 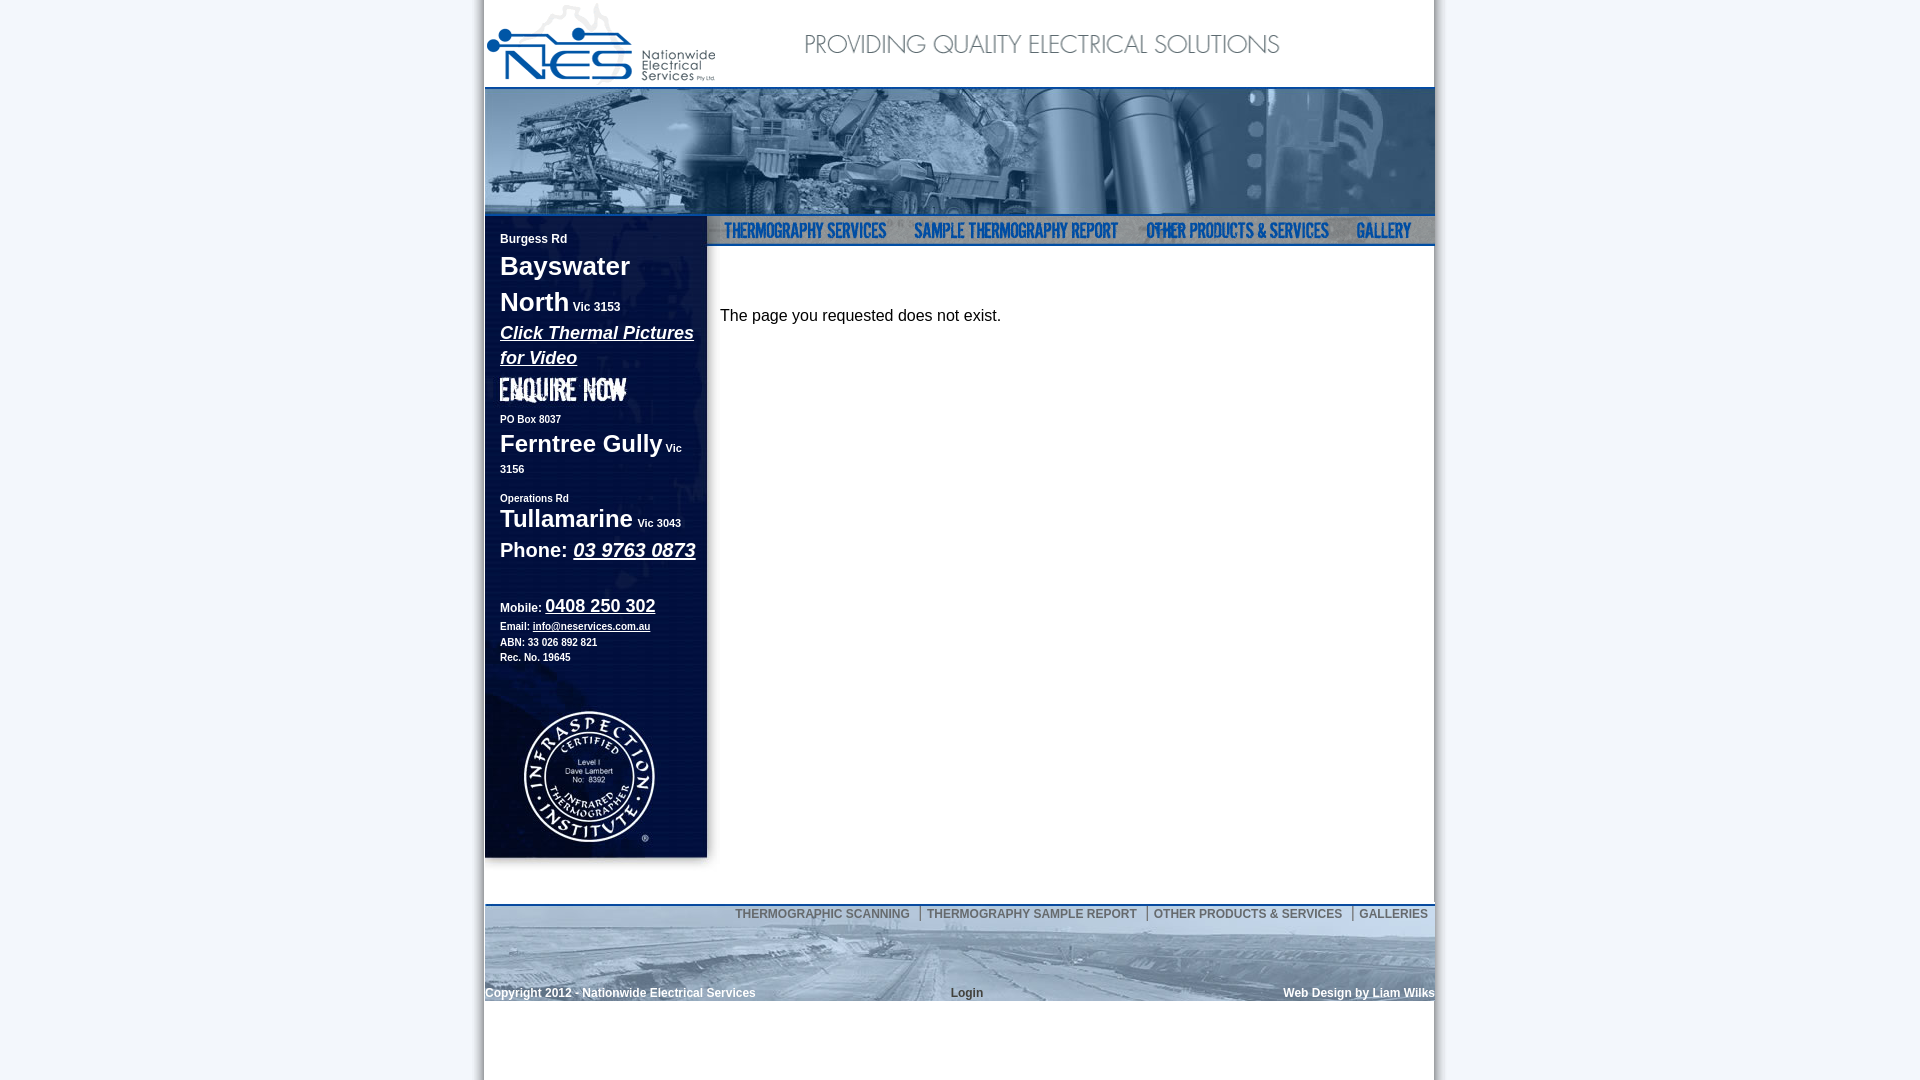 I want to click on GALLERIES, so click(x=1394, y=914).